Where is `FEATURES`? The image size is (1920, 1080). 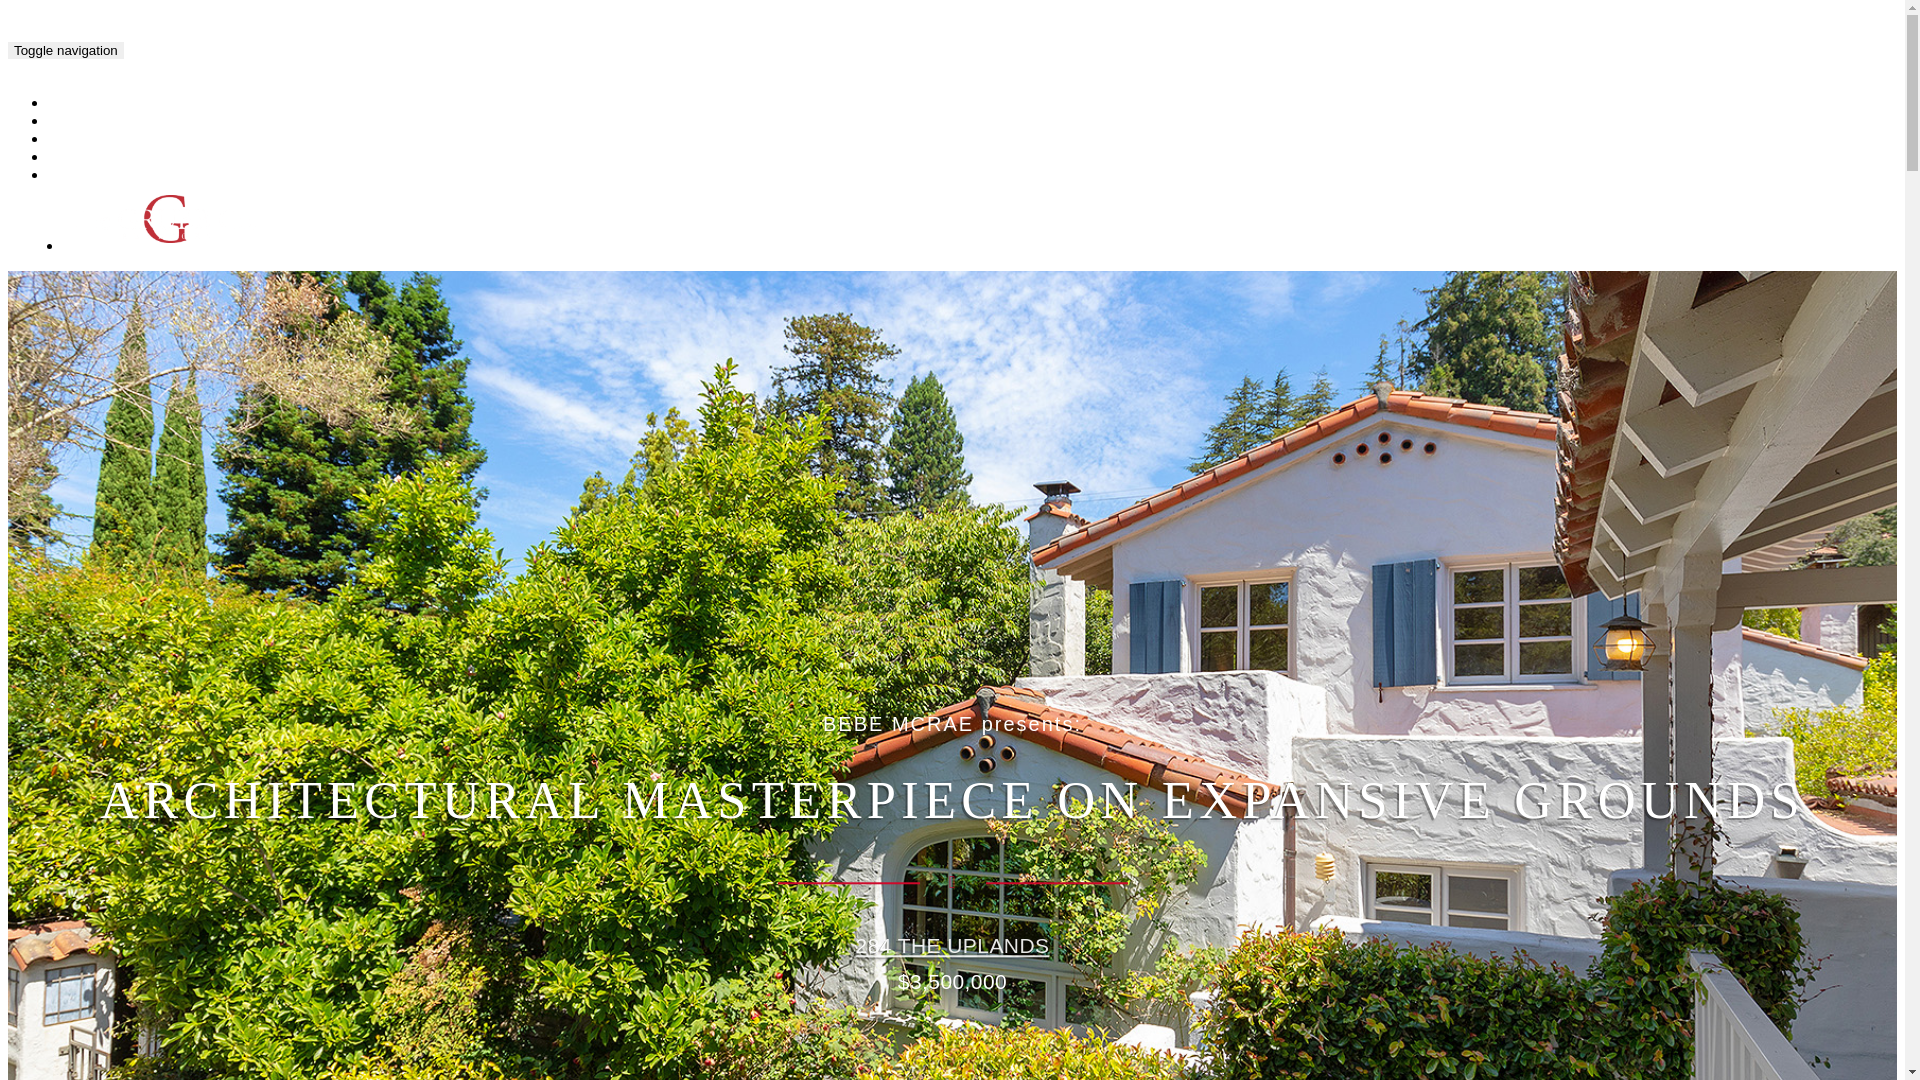 FEATURES is located at coordinates (97, 140).